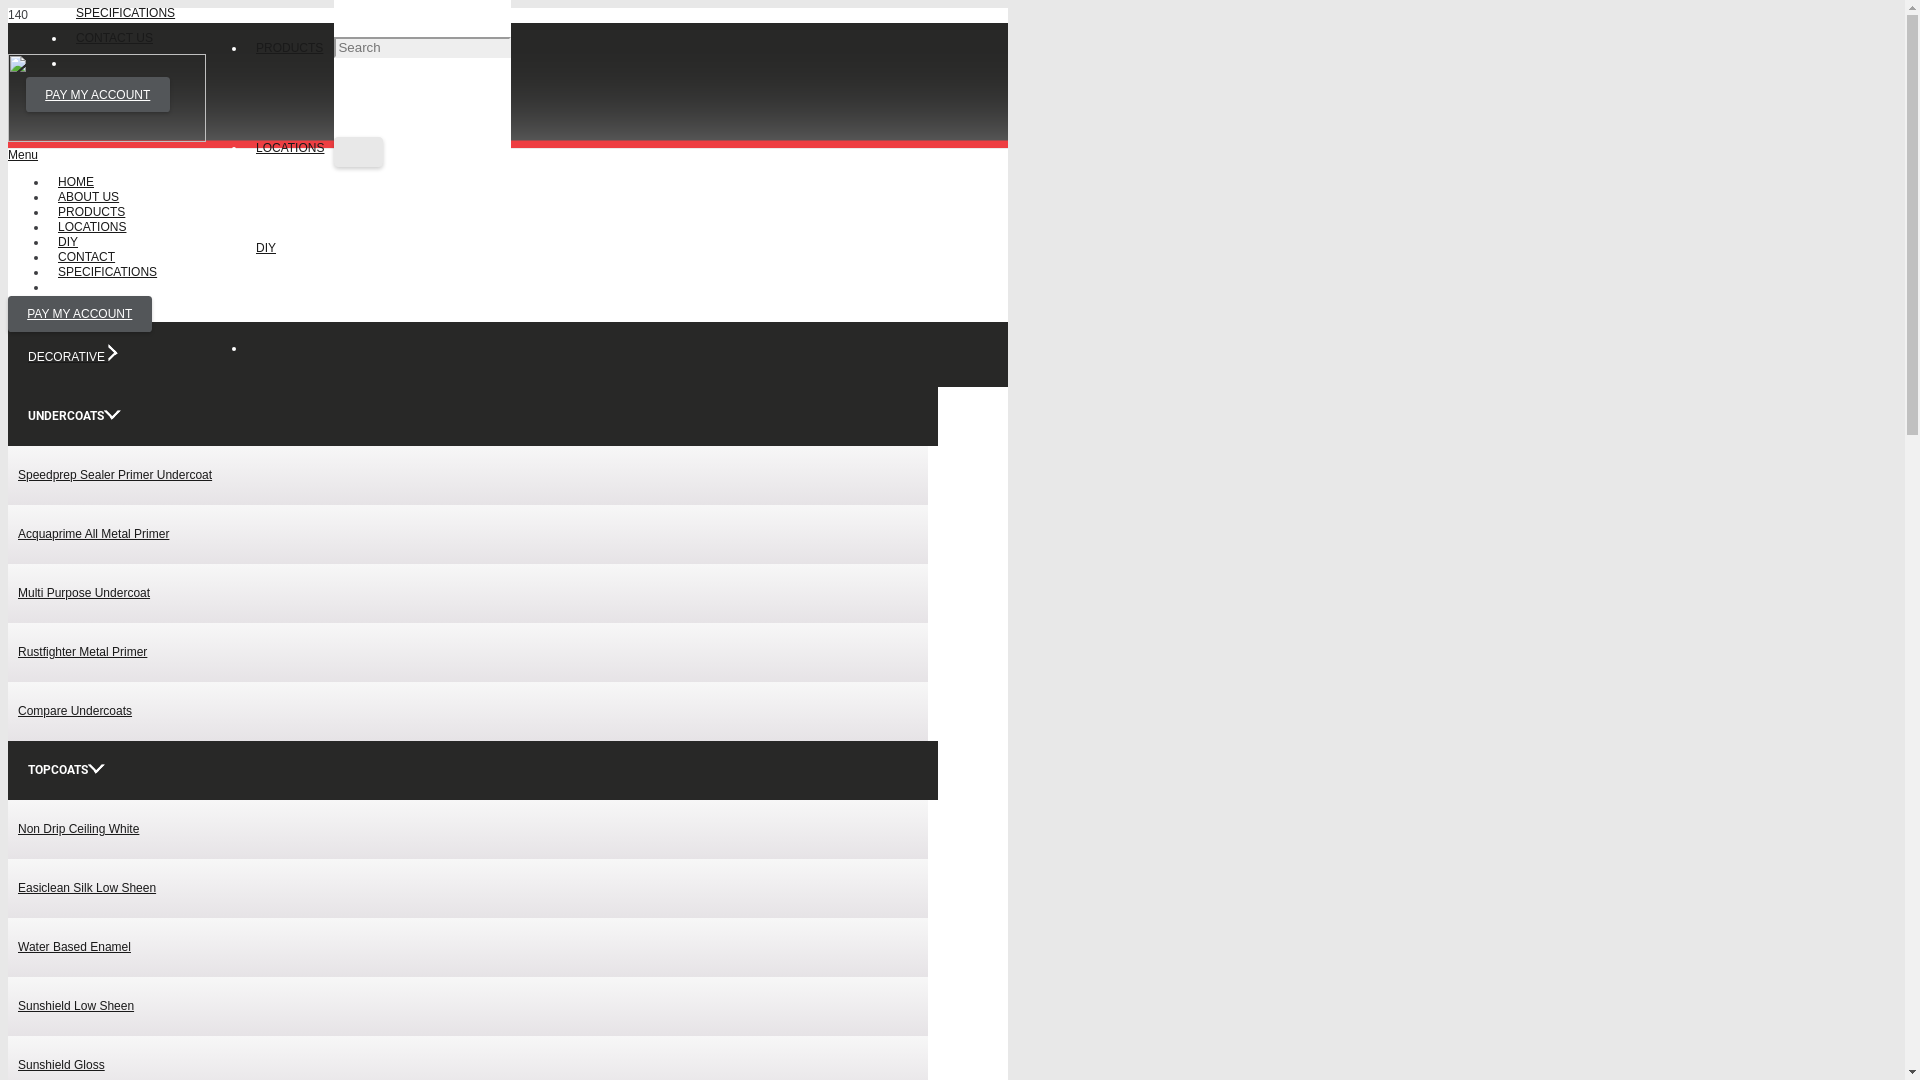  I want to click on Menu, so click(508, 156).